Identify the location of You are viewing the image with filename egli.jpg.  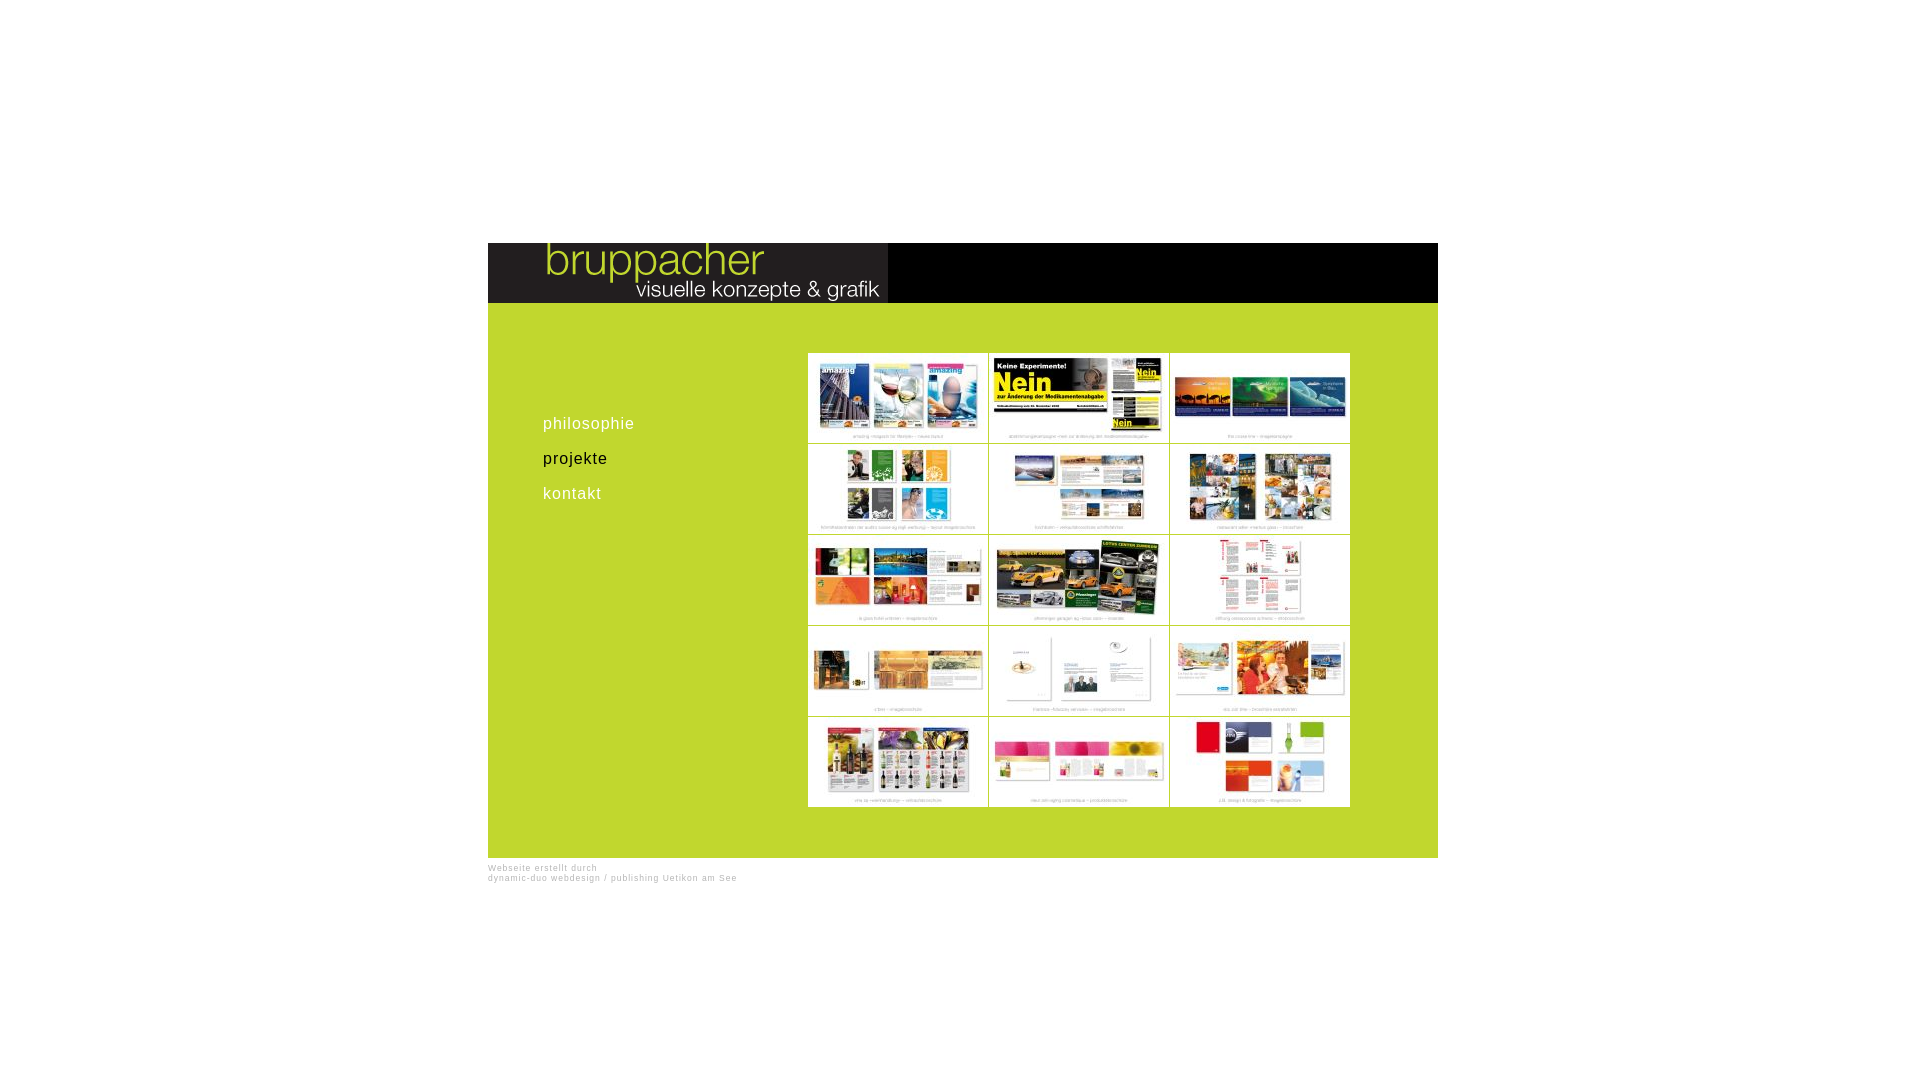
(898, 489).